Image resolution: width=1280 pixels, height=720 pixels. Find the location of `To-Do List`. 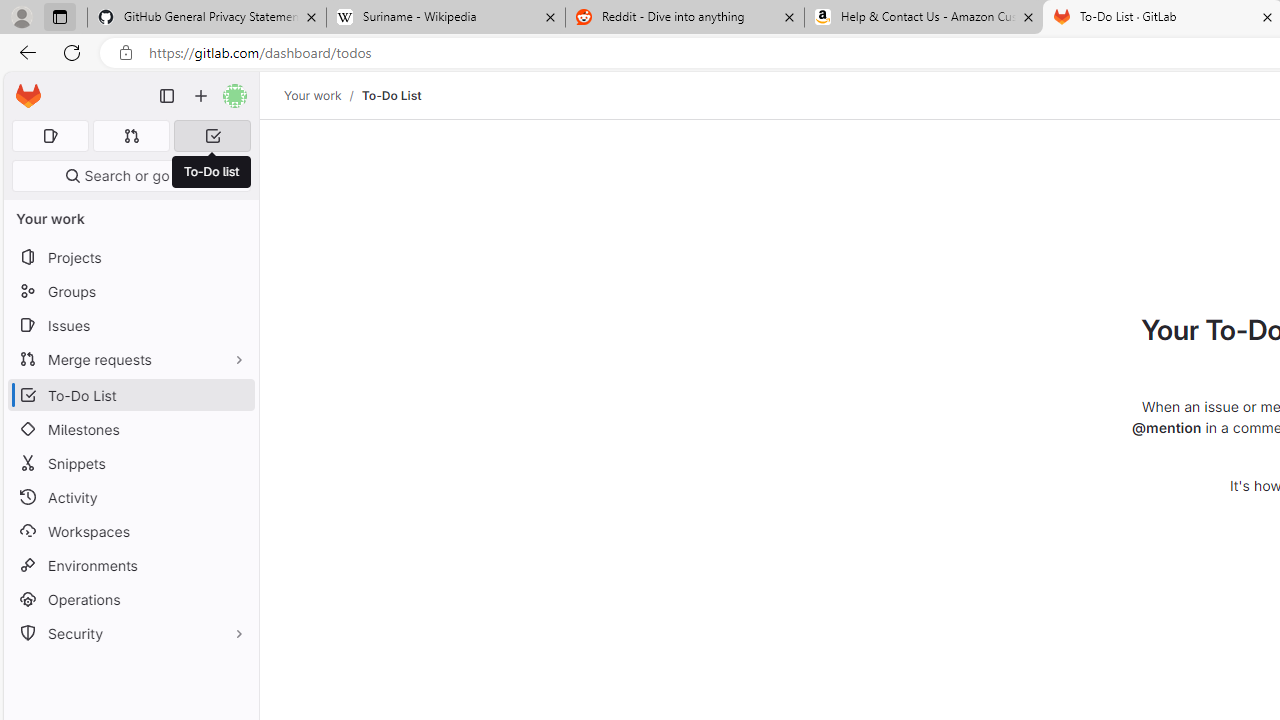

To-Do List is located at coordinates (391, 95).